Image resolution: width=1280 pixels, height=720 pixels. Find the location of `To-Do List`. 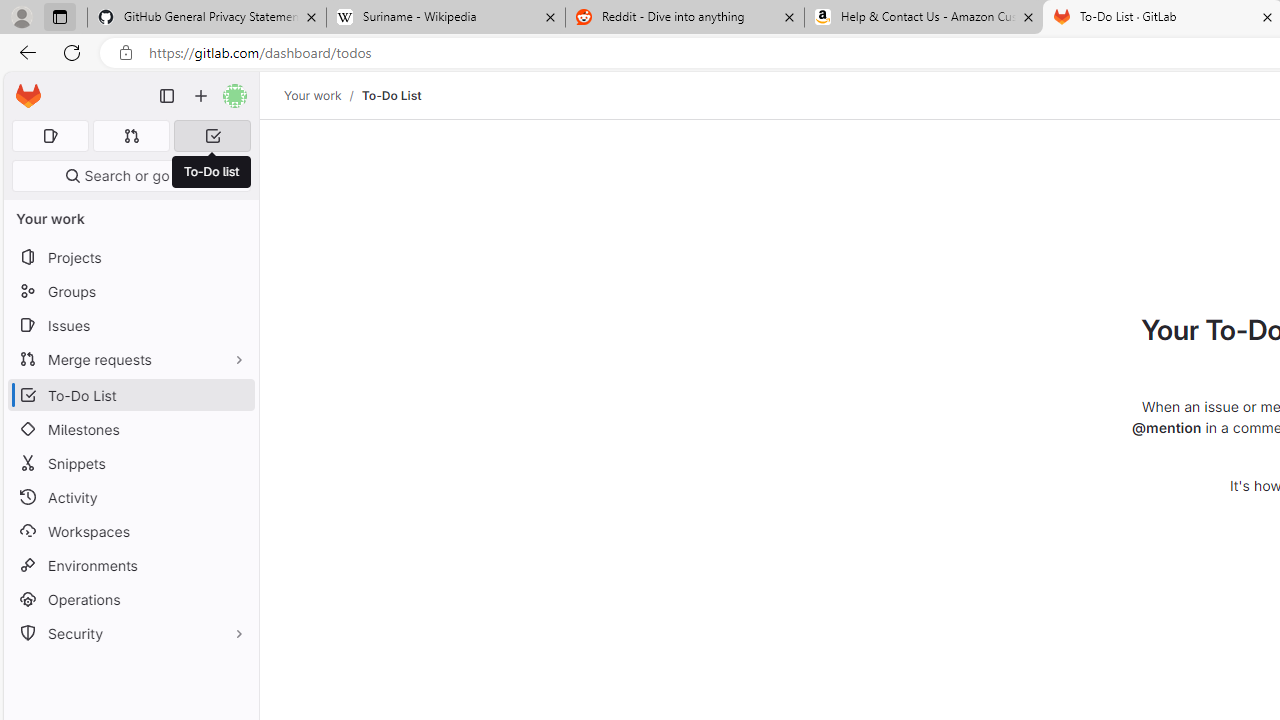

To-Do List is located at coordinates (391, 95).